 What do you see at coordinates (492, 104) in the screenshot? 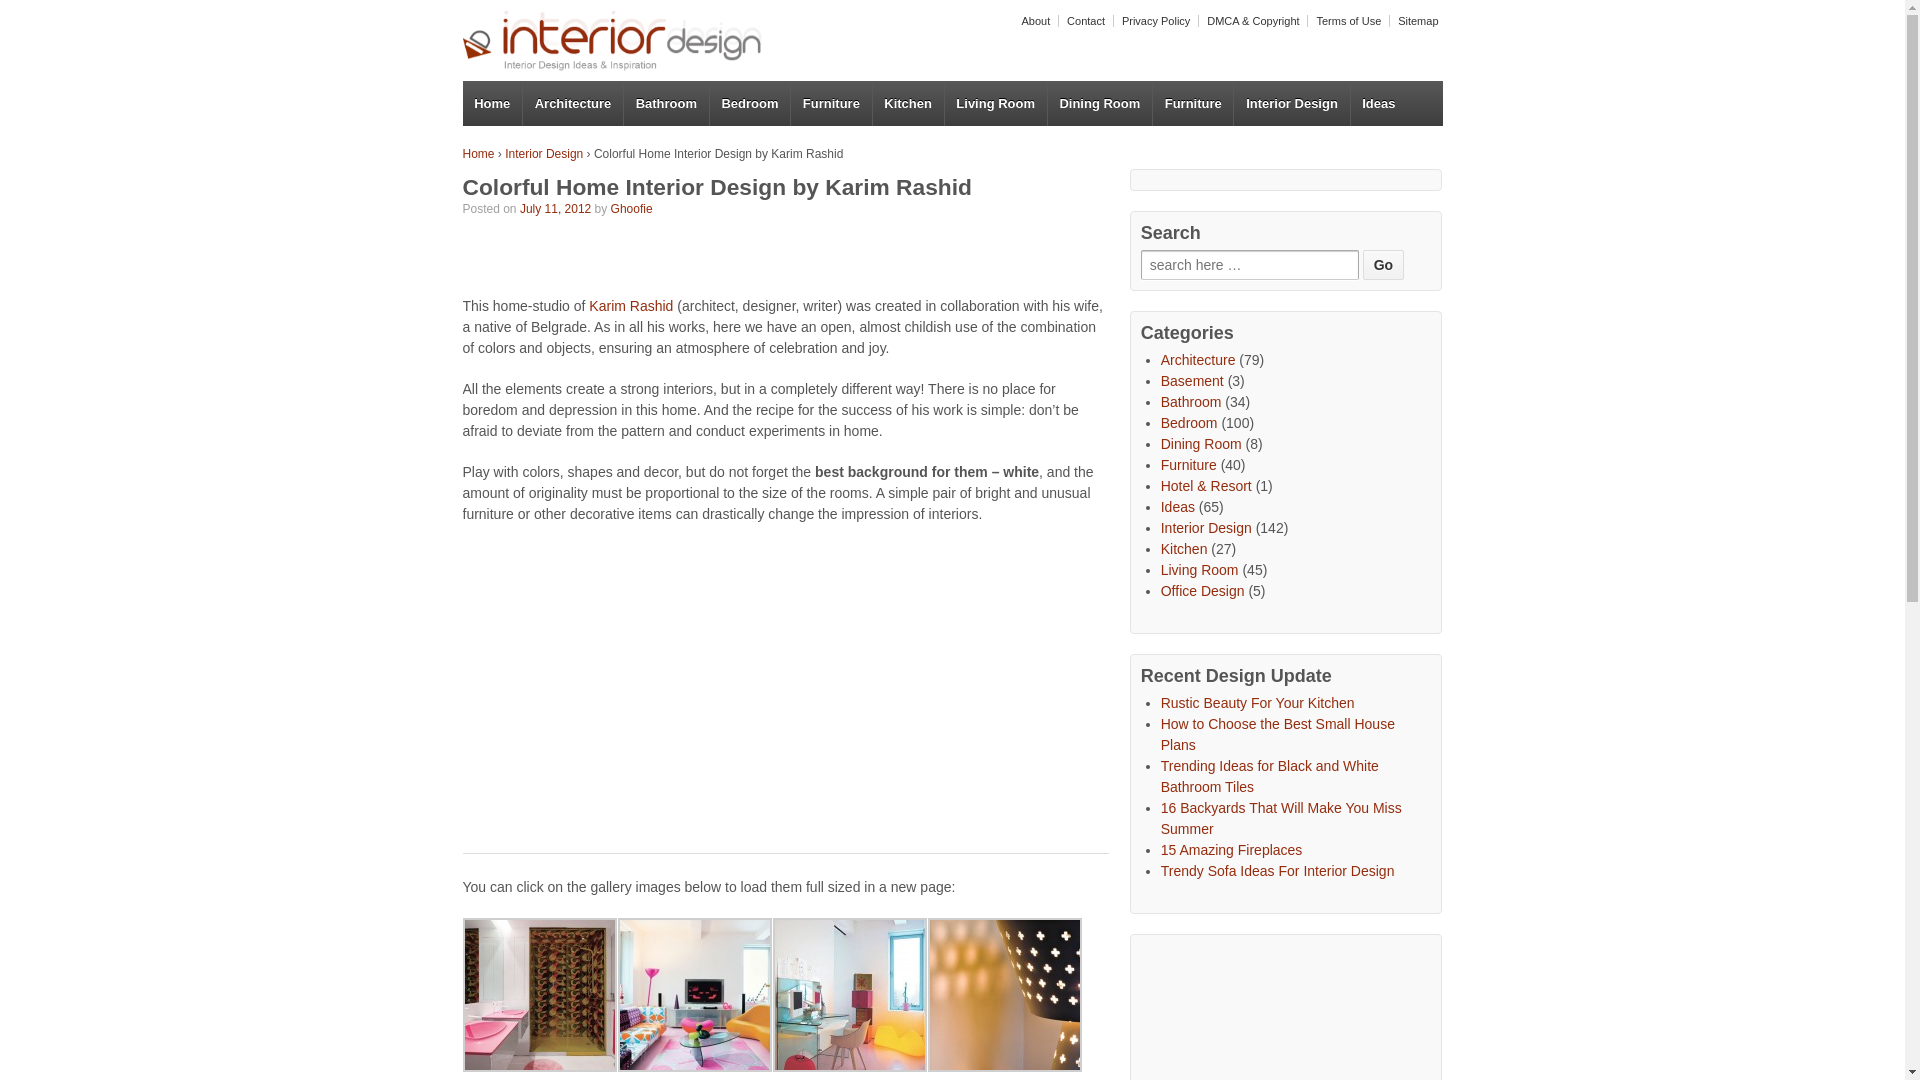
I see `Home` at bounding box center [492, 104].